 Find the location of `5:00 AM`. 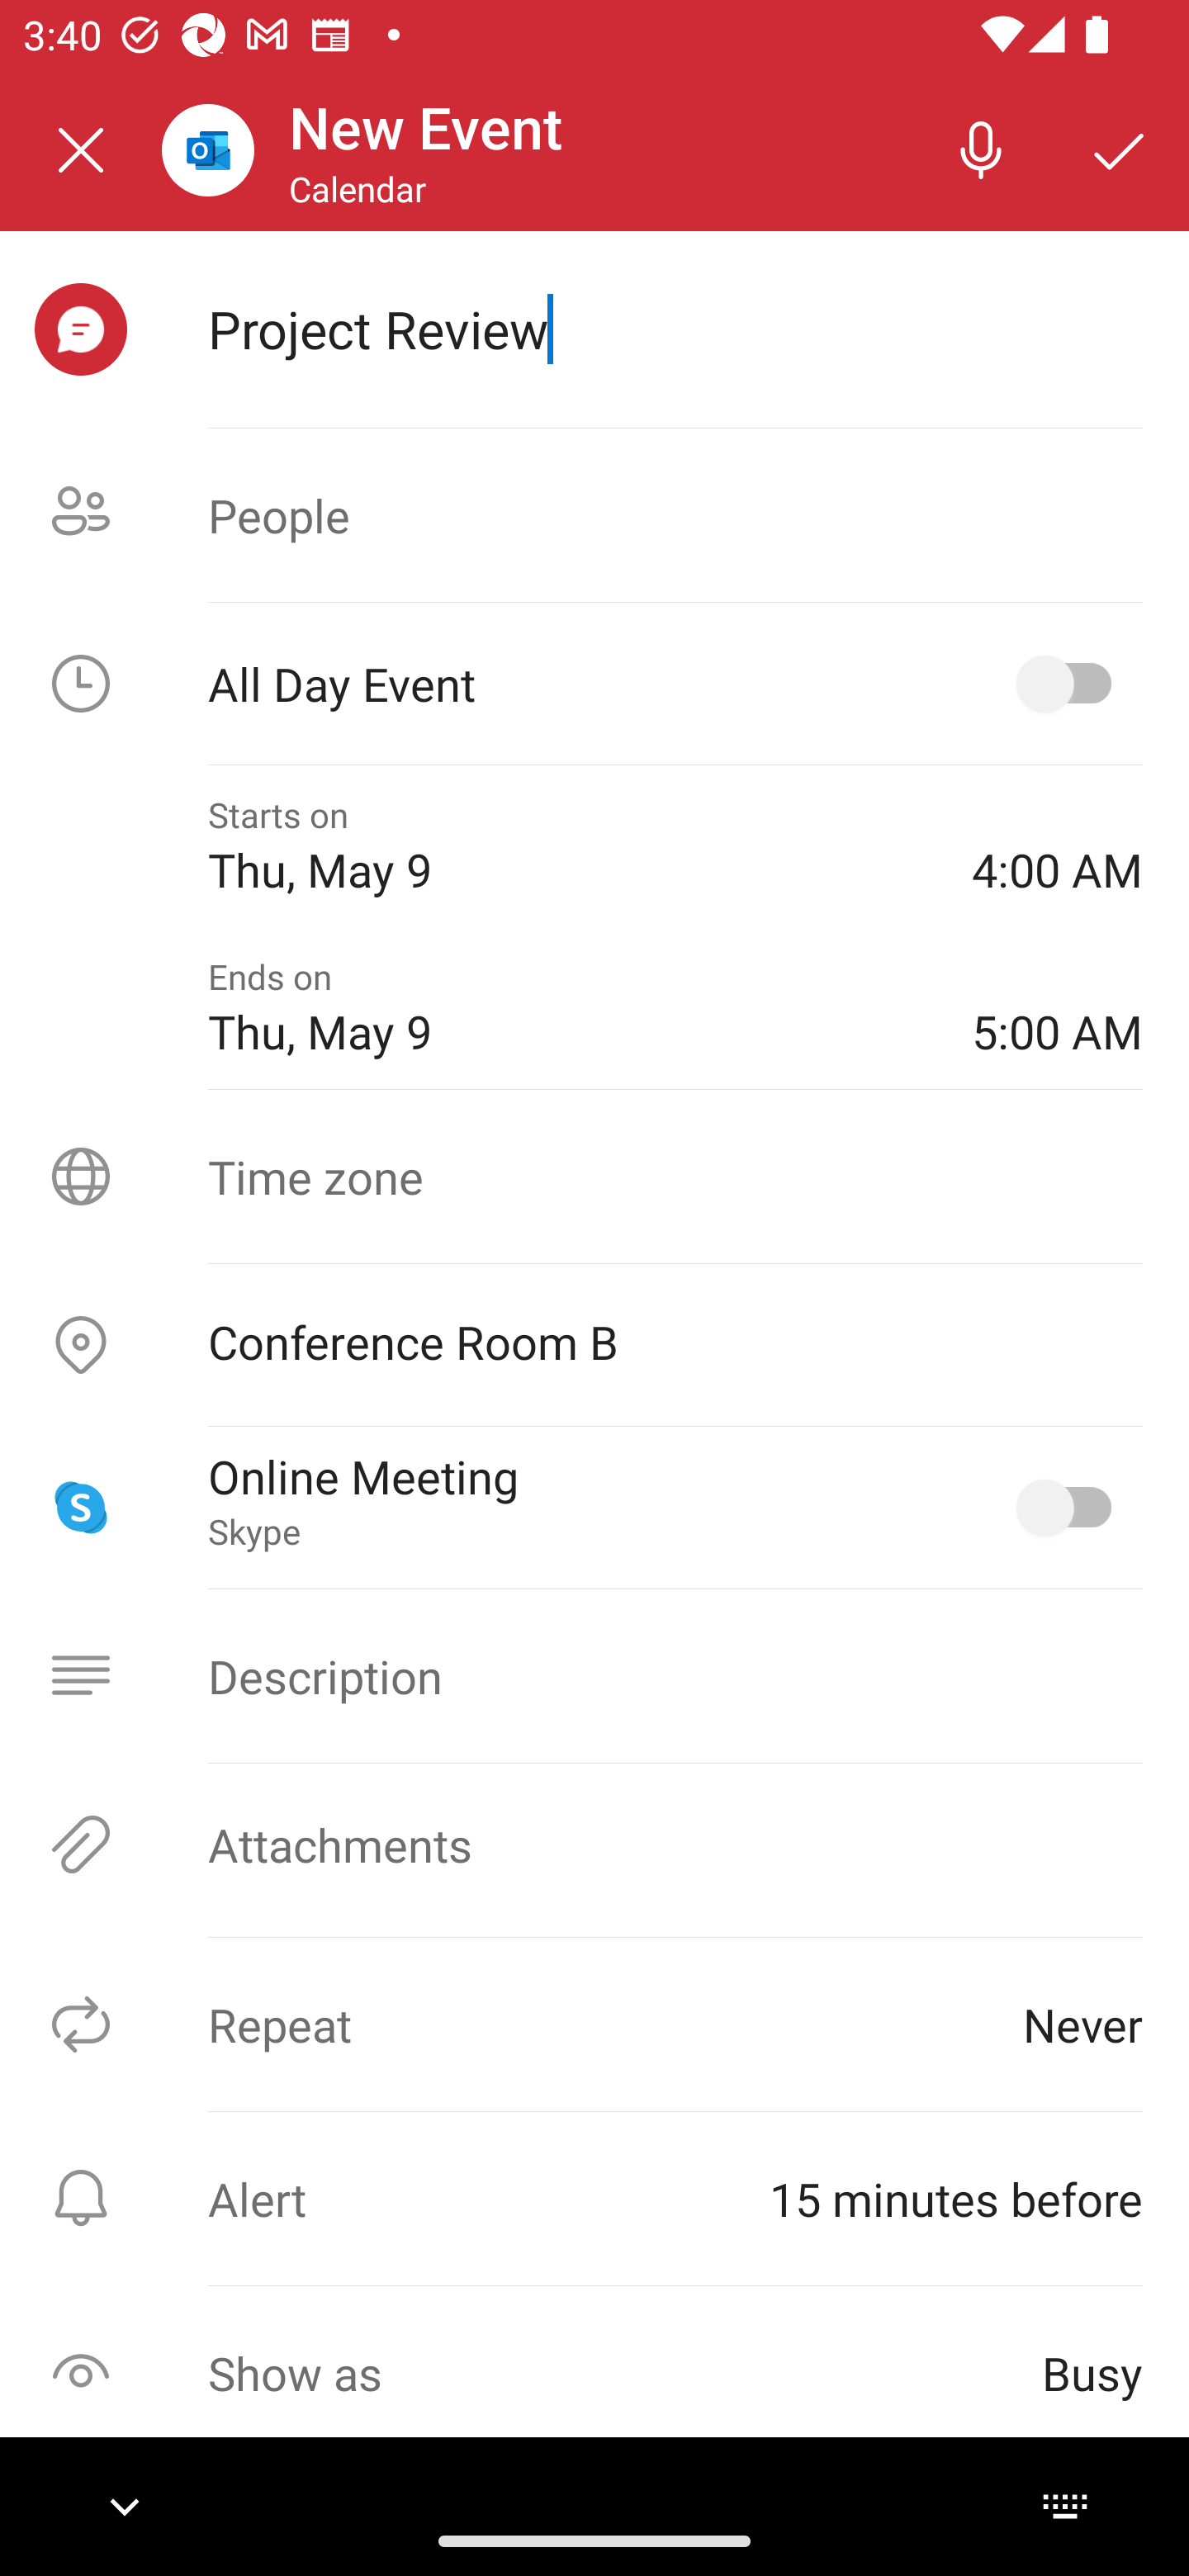

5:00 AM is located at coordinates (1057, 1008).